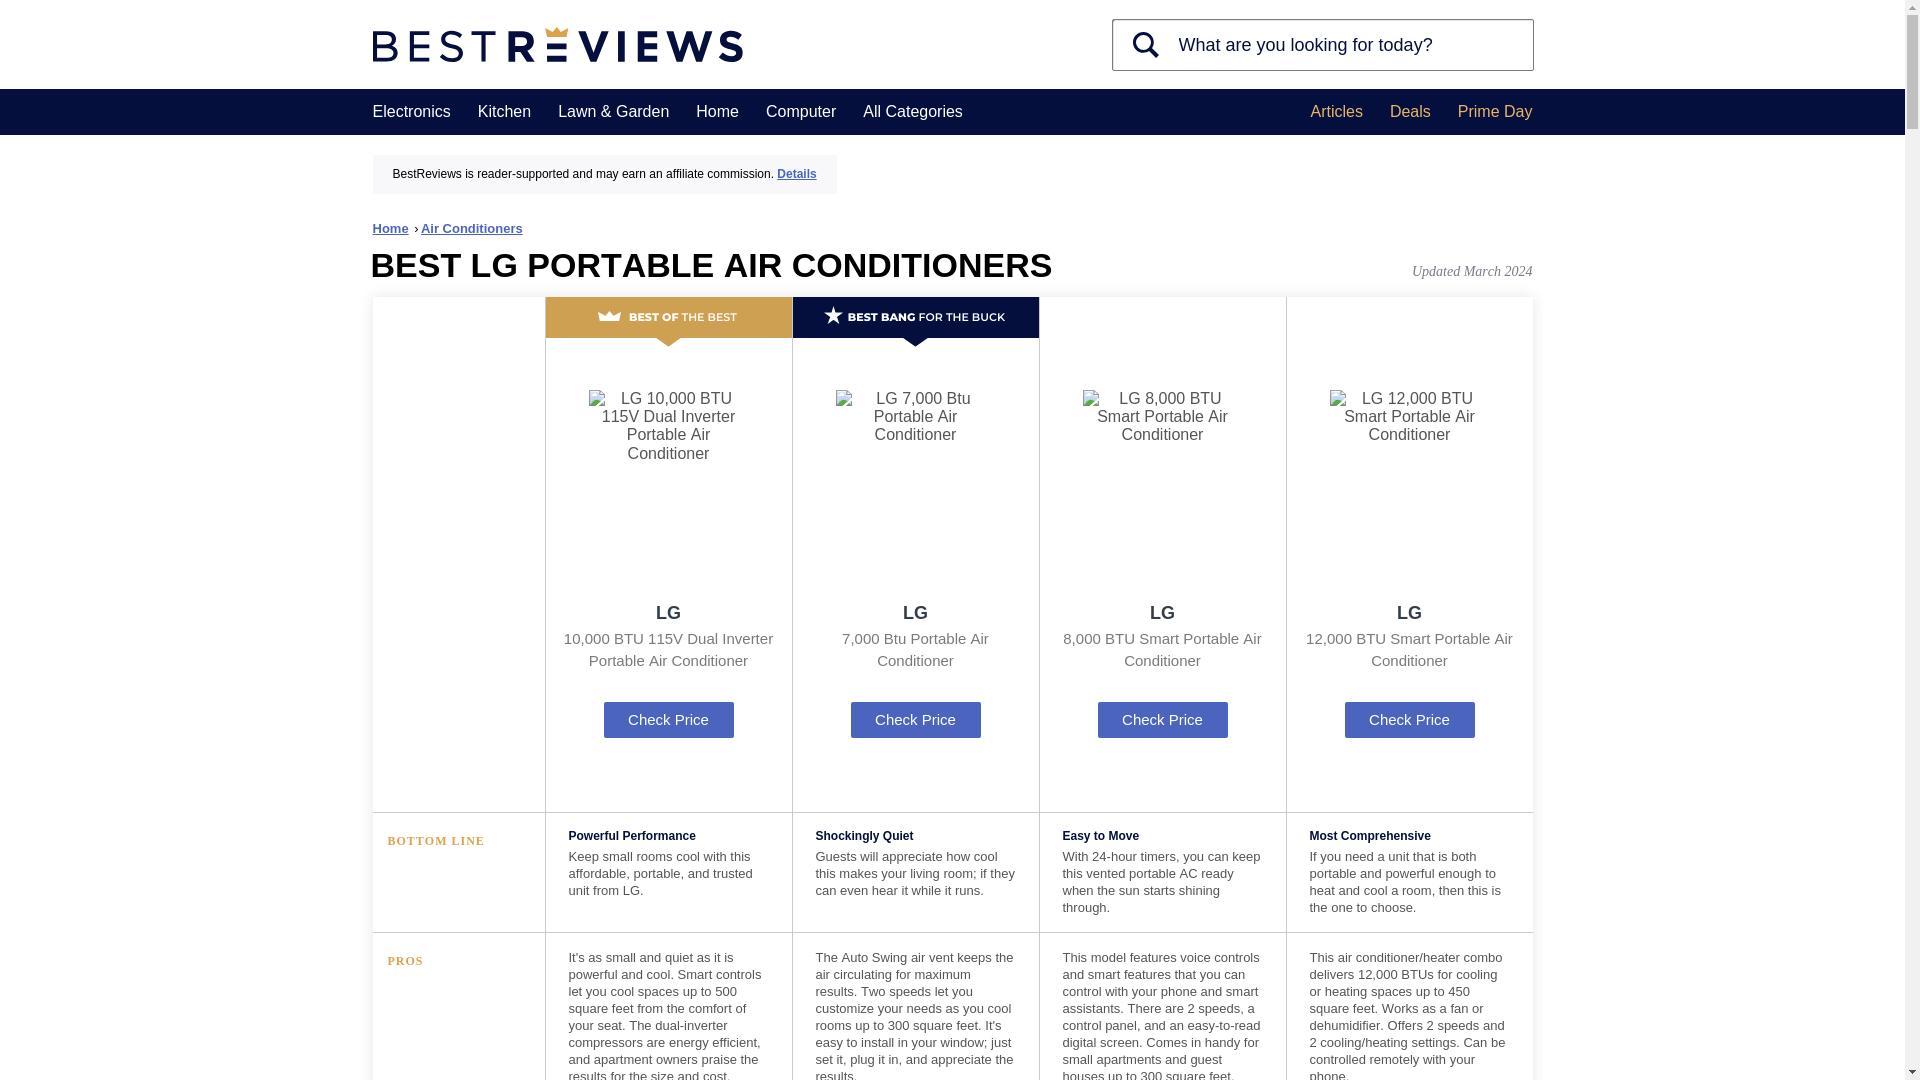 The image size is (1920, 1080). What do you see at coordinates (394, 228) in the screenshot?
I see `Home` at bounding box center [394, 228].